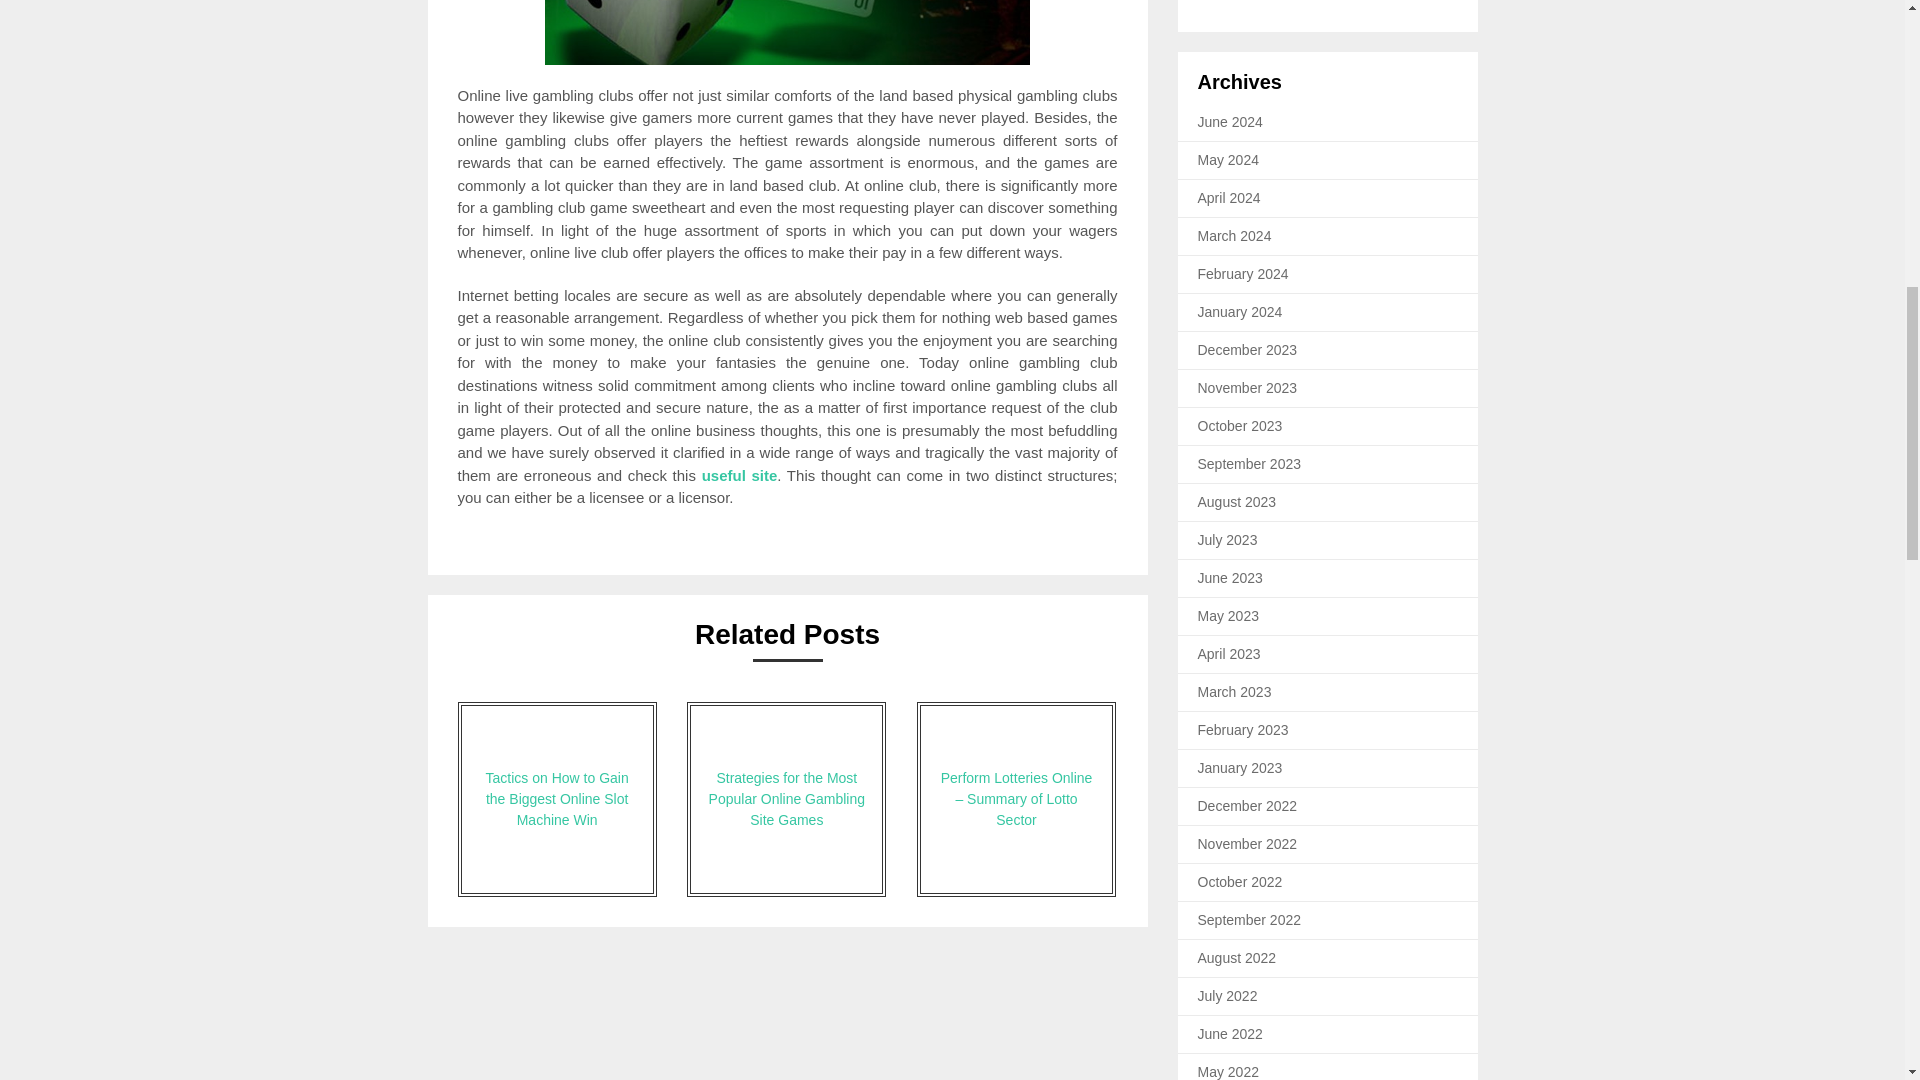 This screenshot has height=1080, width=1920. I want to click on March 2023, so click(1234, 691).